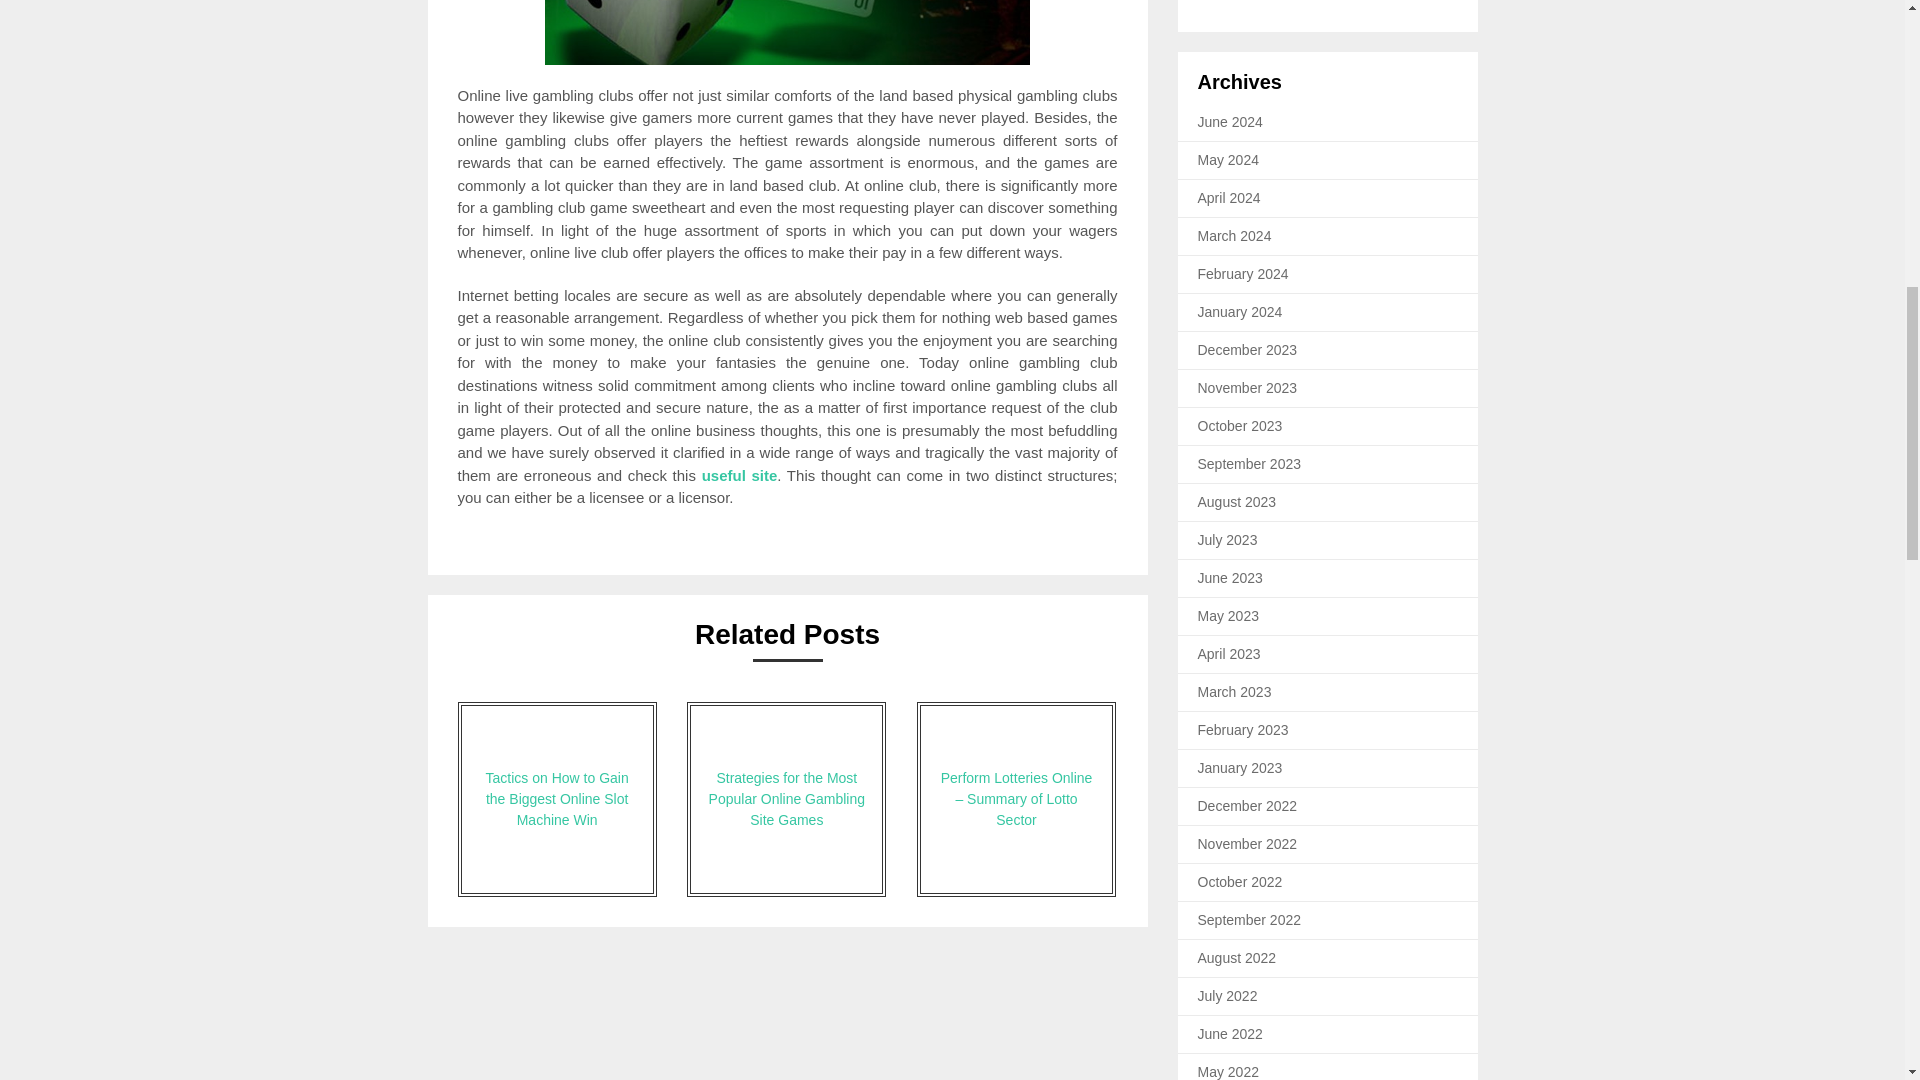 This screenshot has height=1080, width=1920. I want to click on March 2023, so click(1234, 691).